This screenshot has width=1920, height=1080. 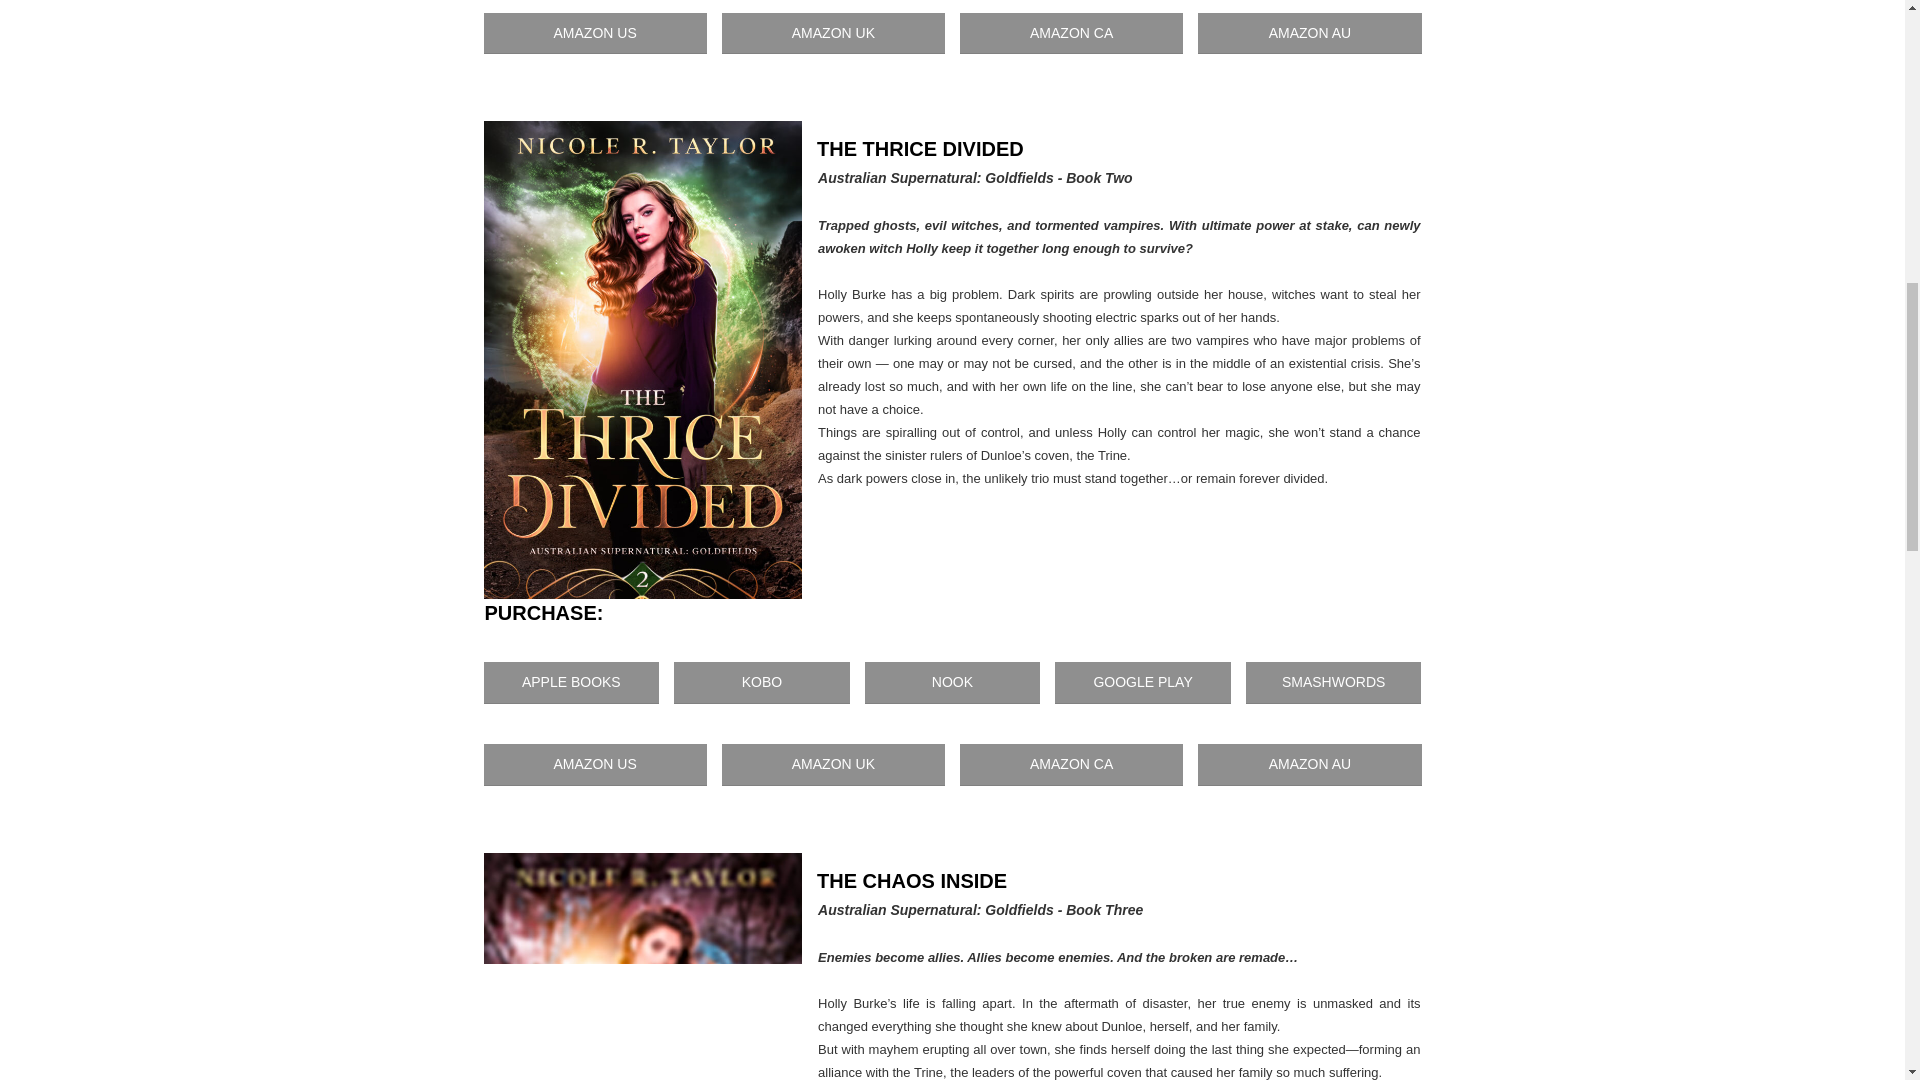 I want to click on APPLE BOOKS, so click(x=572, y=683).